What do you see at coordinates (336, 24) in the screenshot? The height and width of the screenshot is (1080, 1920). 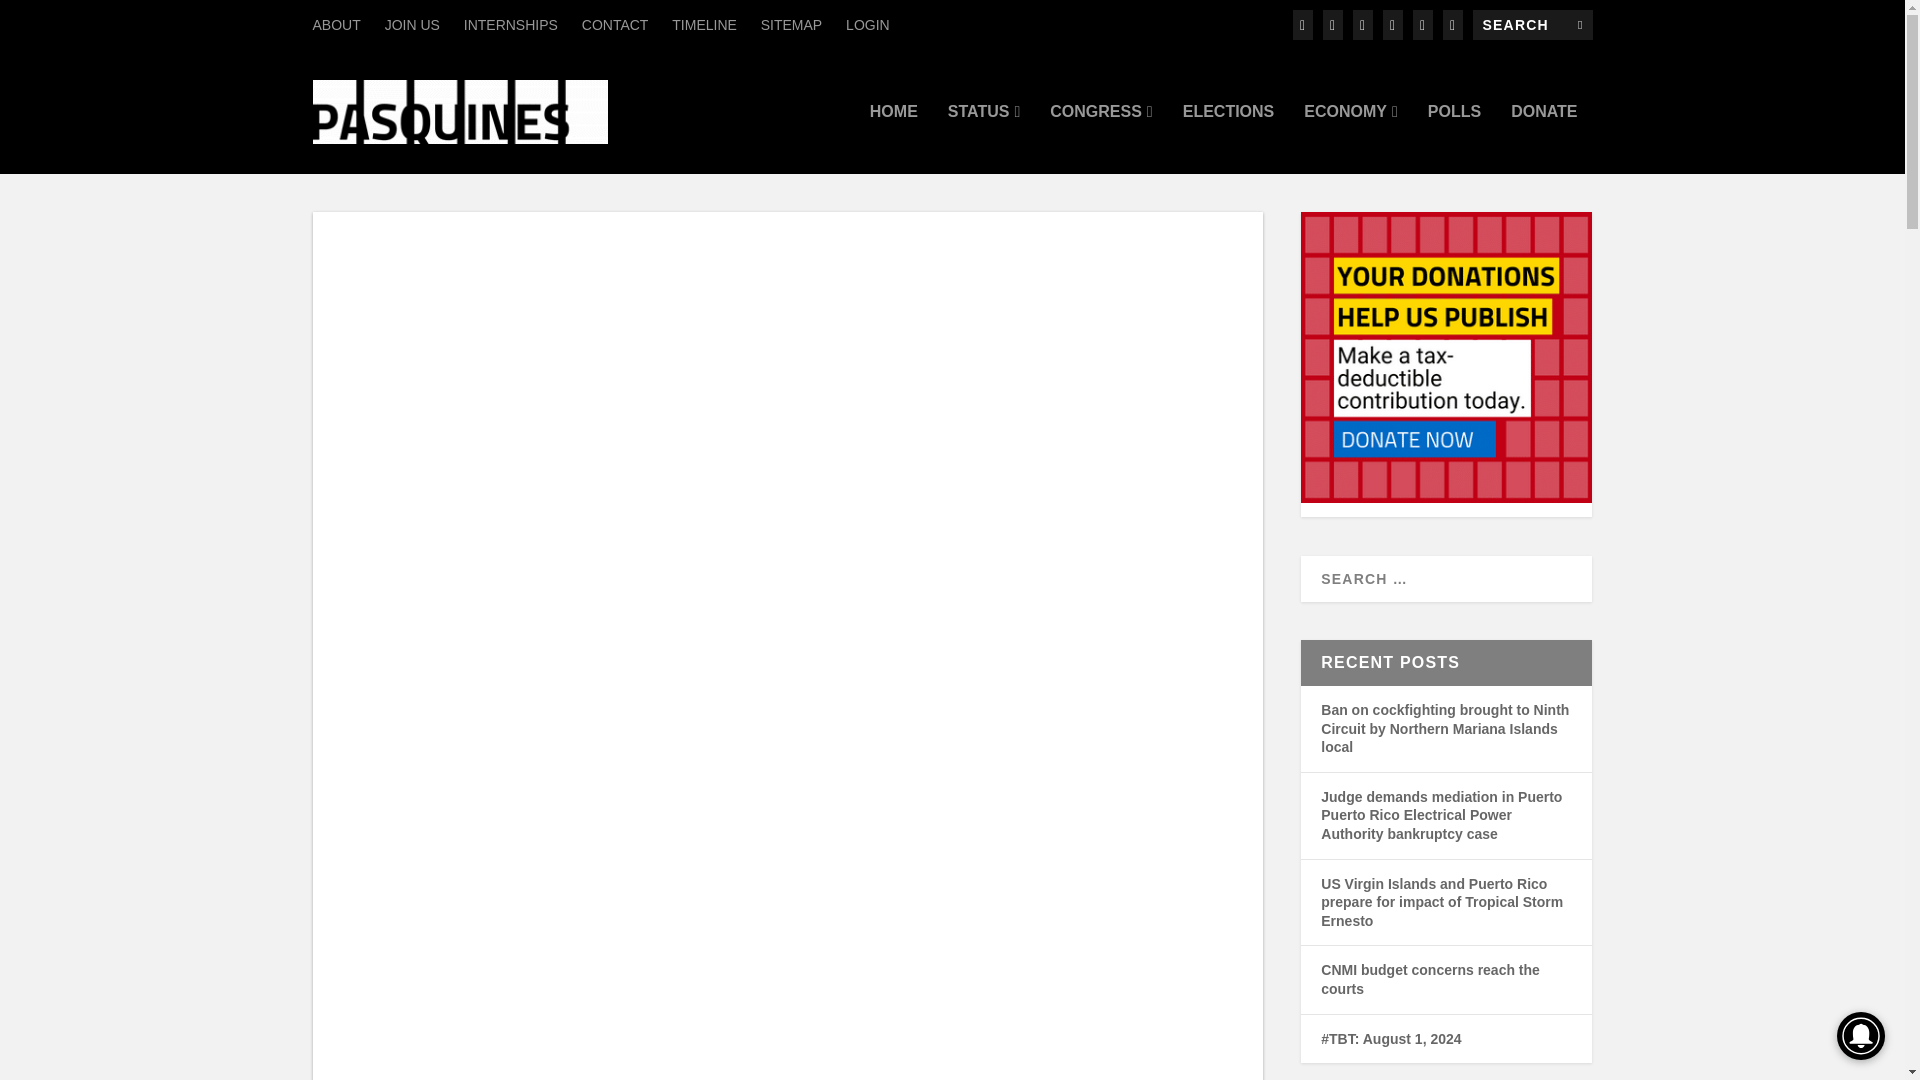 I see `ABOUT` at bounding box center [336, 24].